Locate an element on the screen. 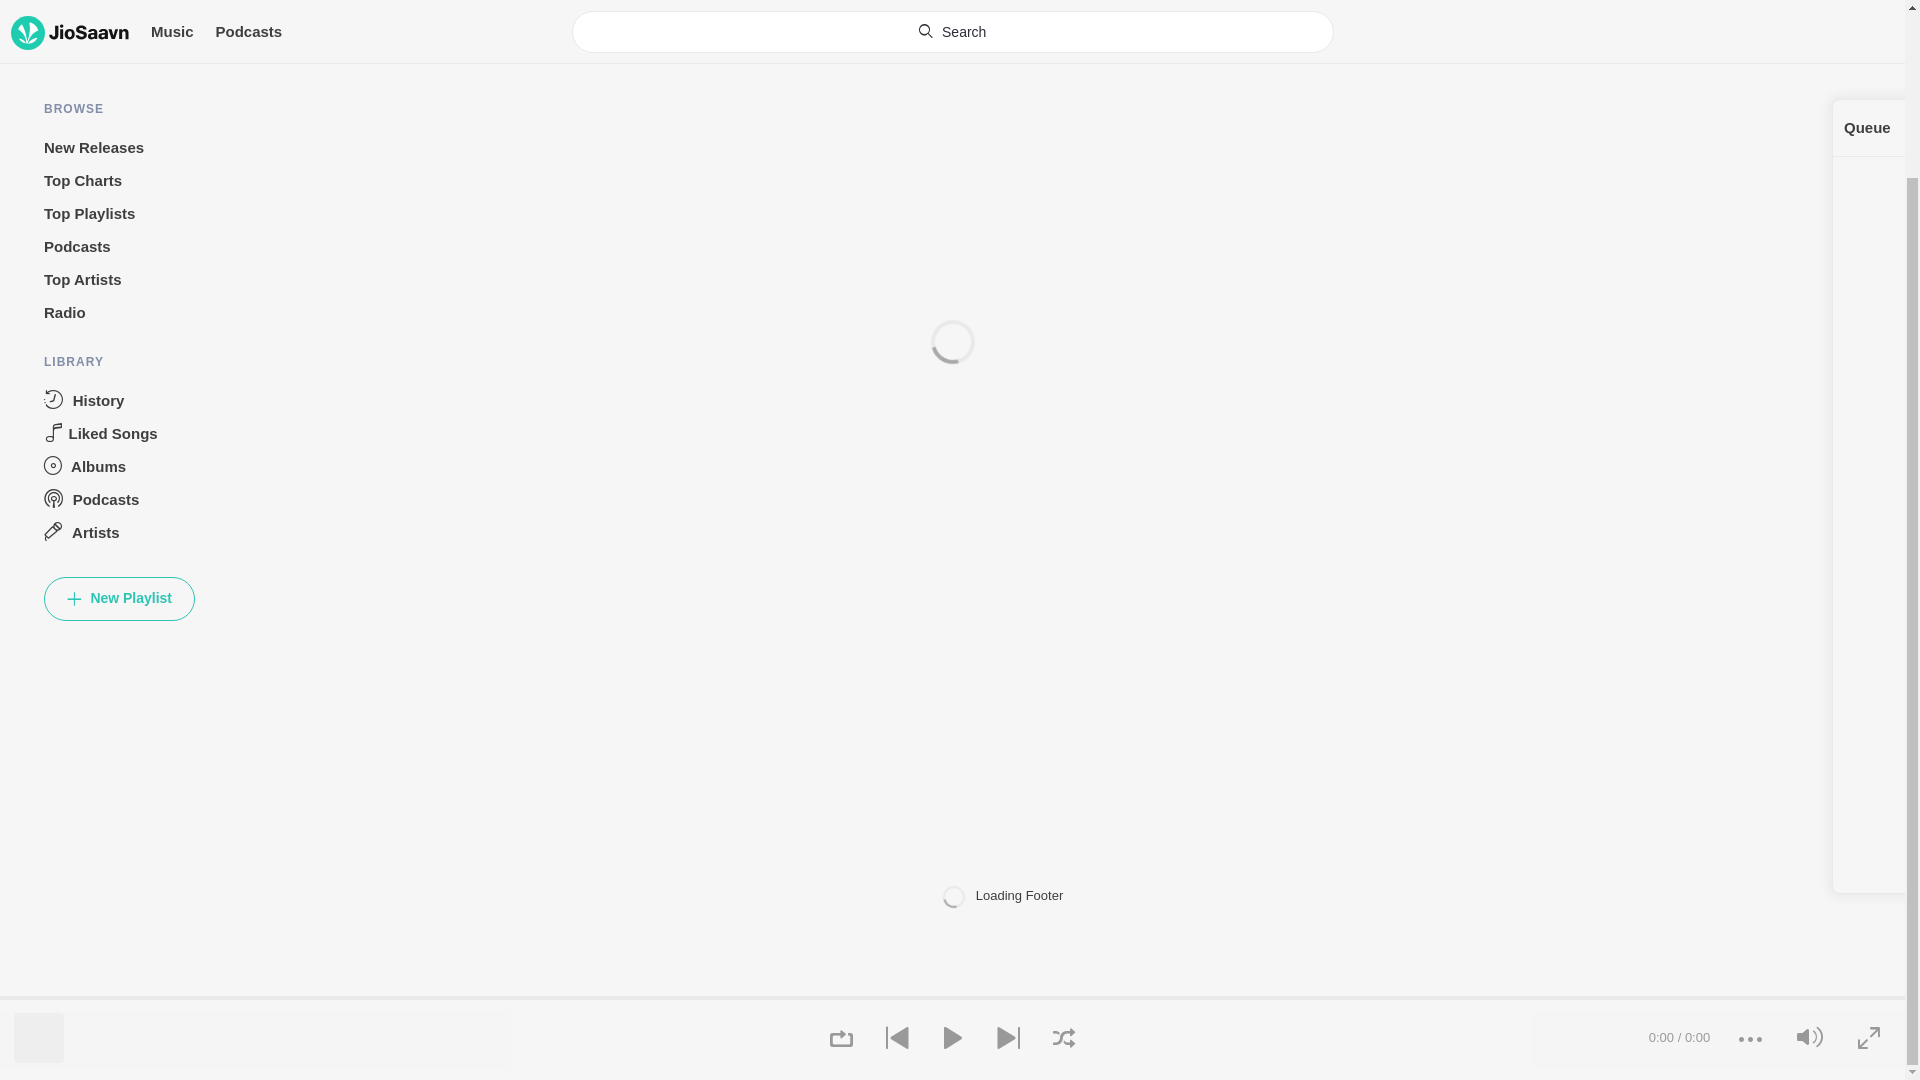 The width and height of the screenshot is (1920, 1080). Top Playlists is located at coordinates (120, 16).